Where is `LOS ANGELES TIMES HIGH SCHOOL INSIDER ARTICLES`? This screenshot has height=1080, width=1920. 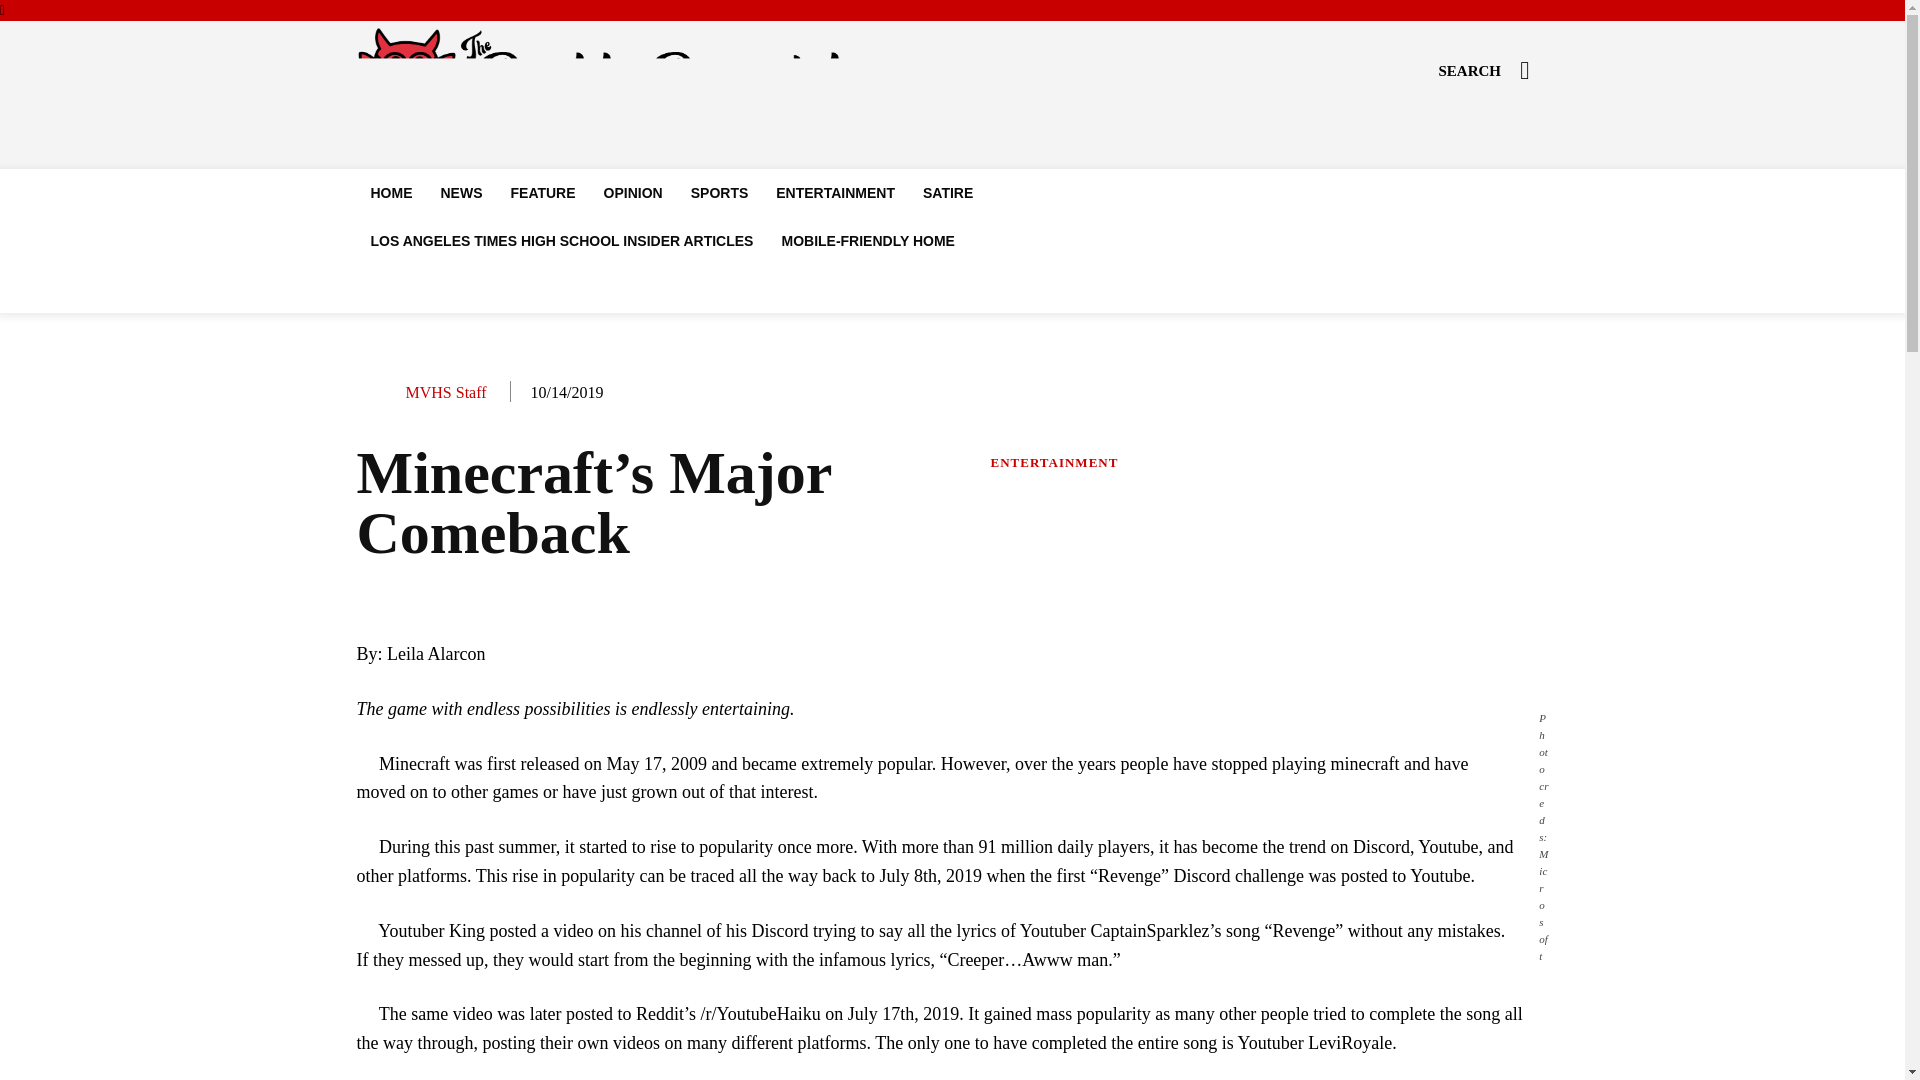
LOS ANGELES TIMES HIGH SCHOOL INSIDER ARTICLES is located at coordinates (560, 240).